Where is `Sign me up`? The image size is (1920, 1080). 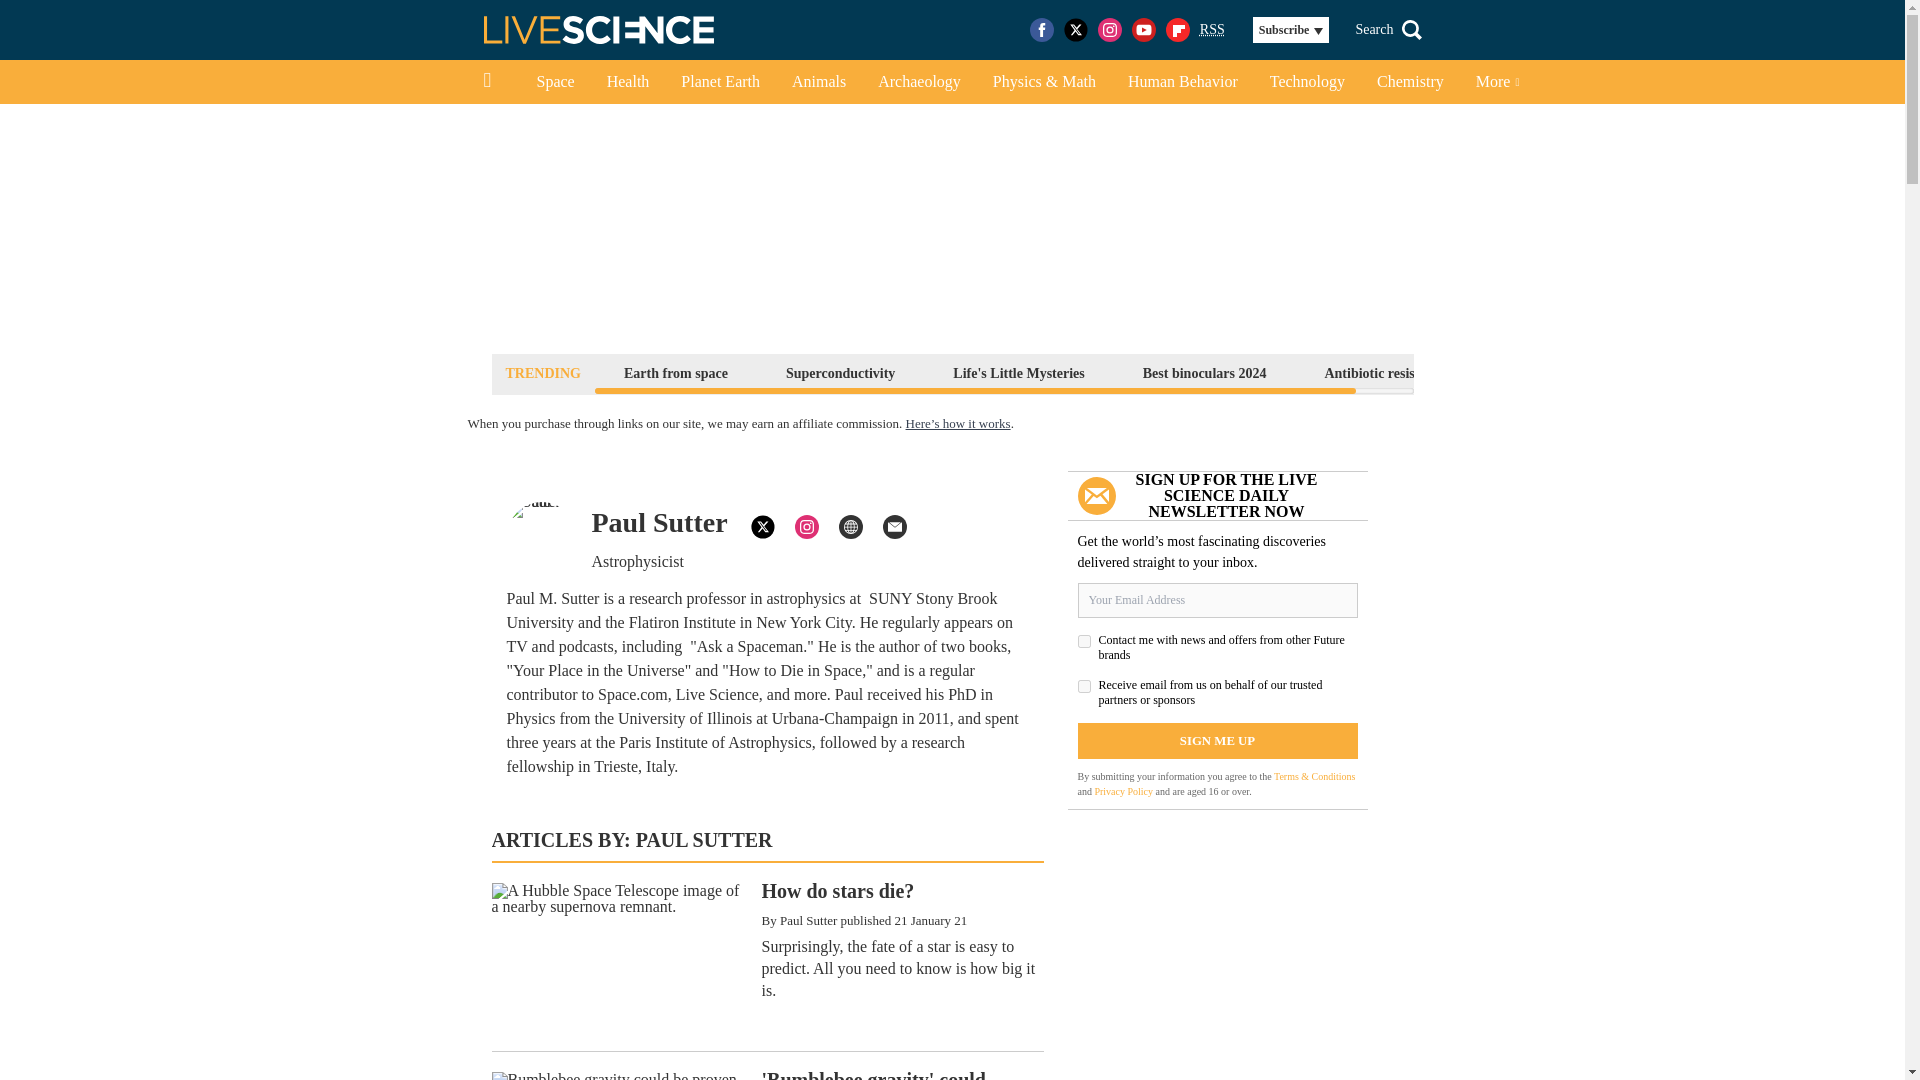
Sign me up is located at coordinates (1217, 740).